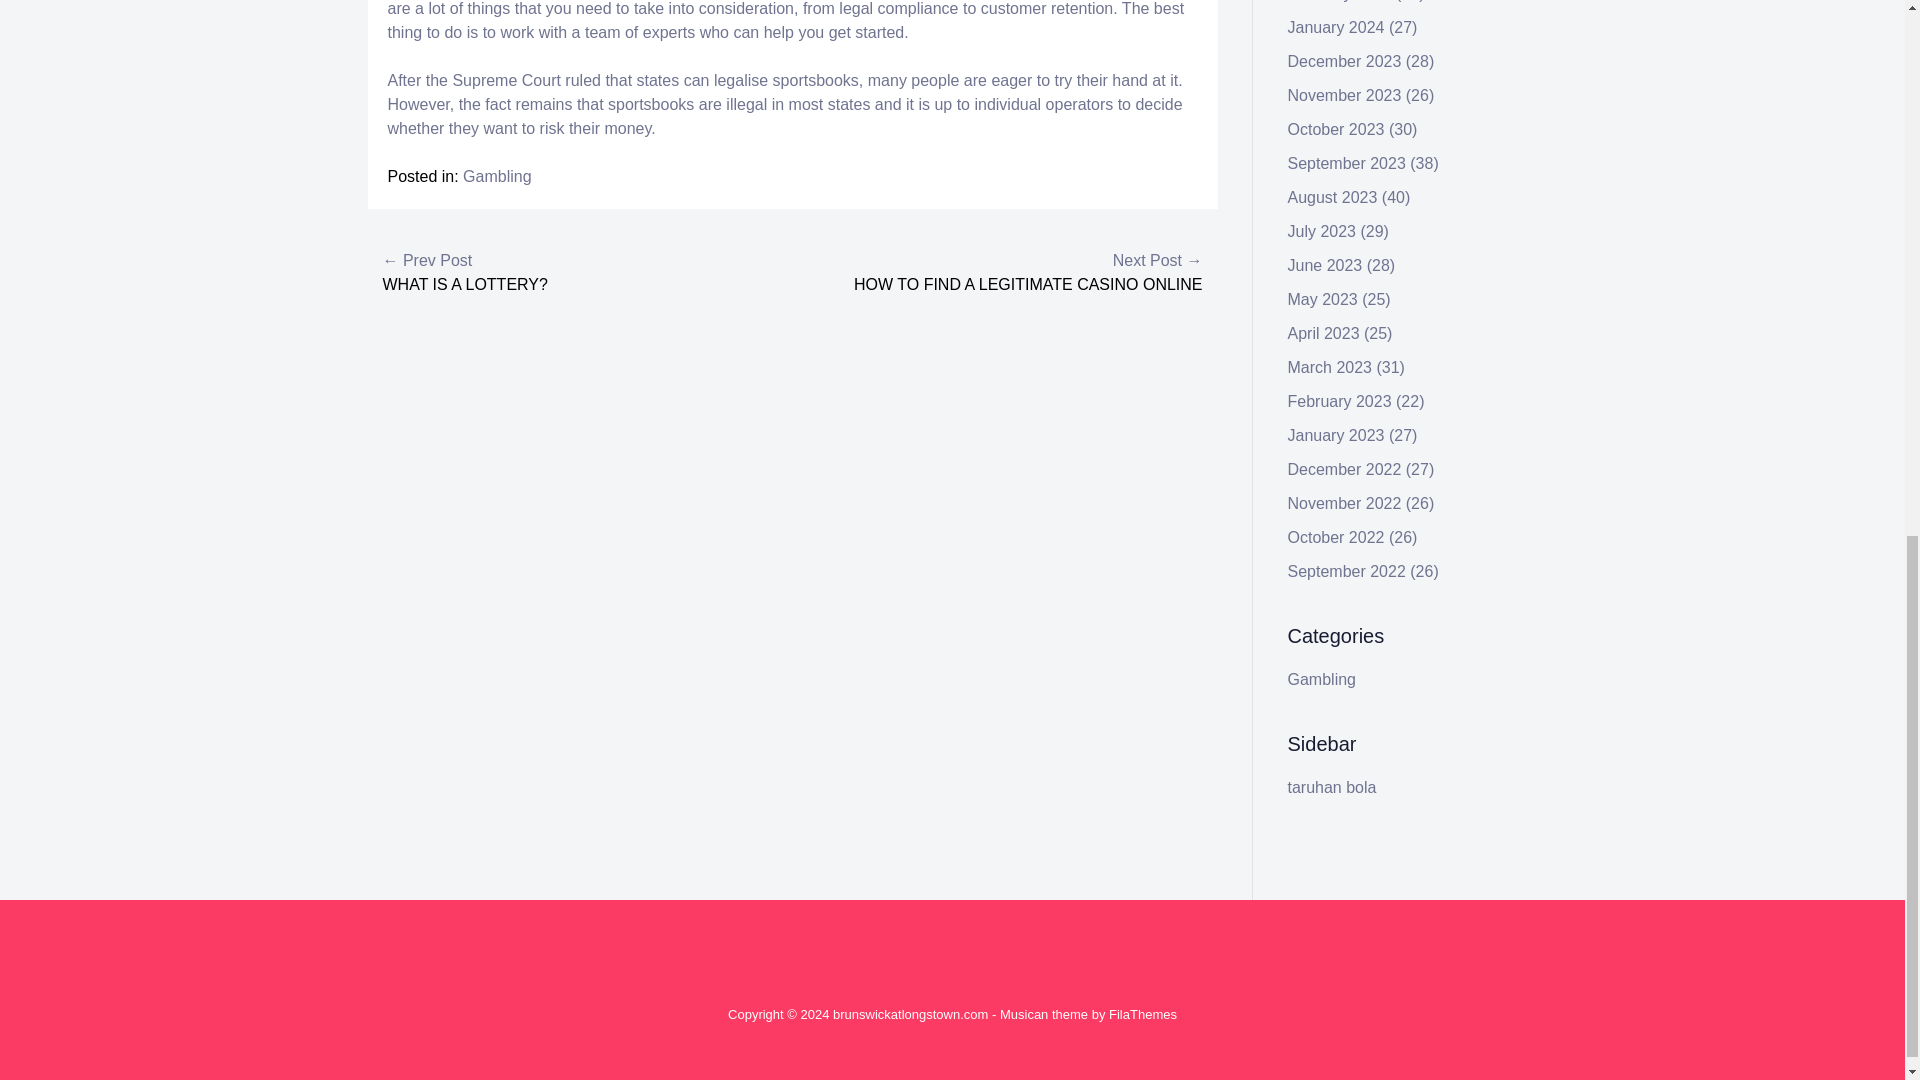 The height and width of the screenshot is (1080, 1920). I want to click on November 2023, so click(1344, 95).